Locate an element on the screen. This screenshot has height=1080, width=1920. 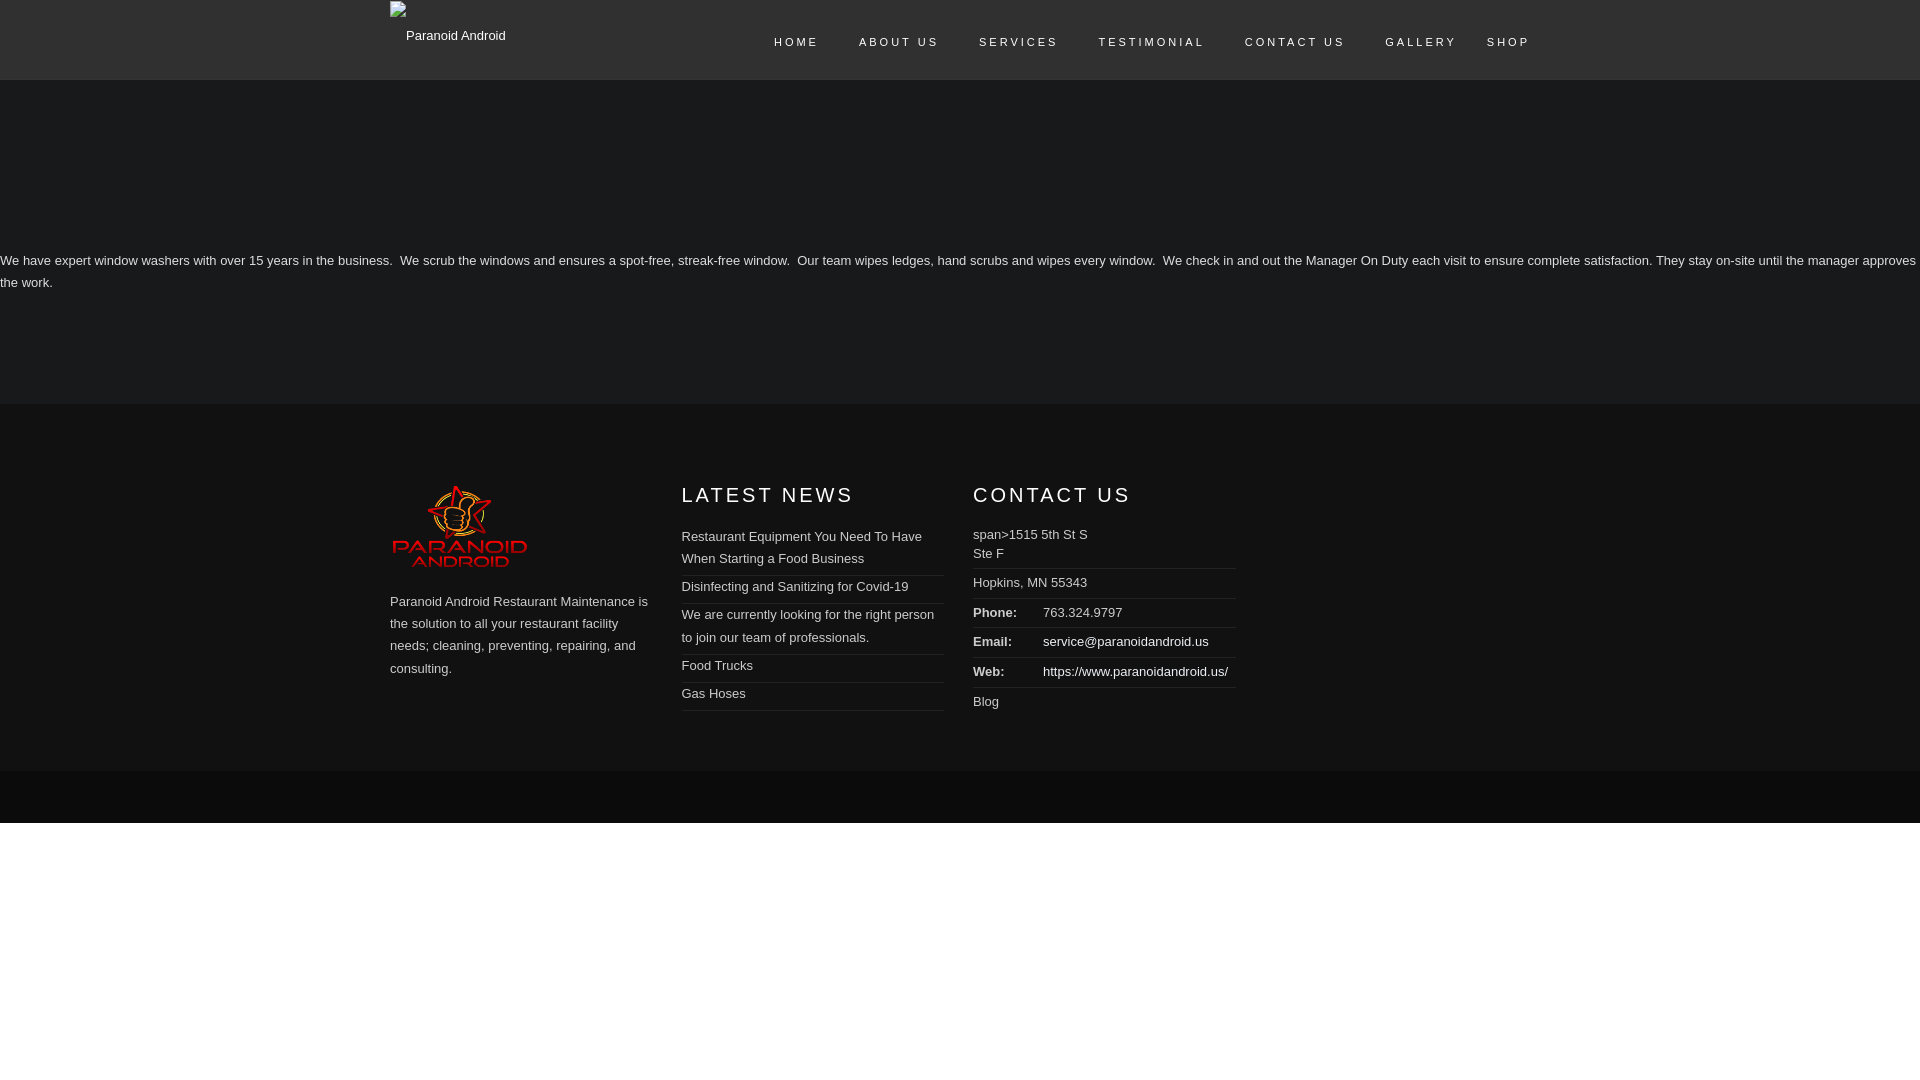
HOME is located at coordinates (786, 40).